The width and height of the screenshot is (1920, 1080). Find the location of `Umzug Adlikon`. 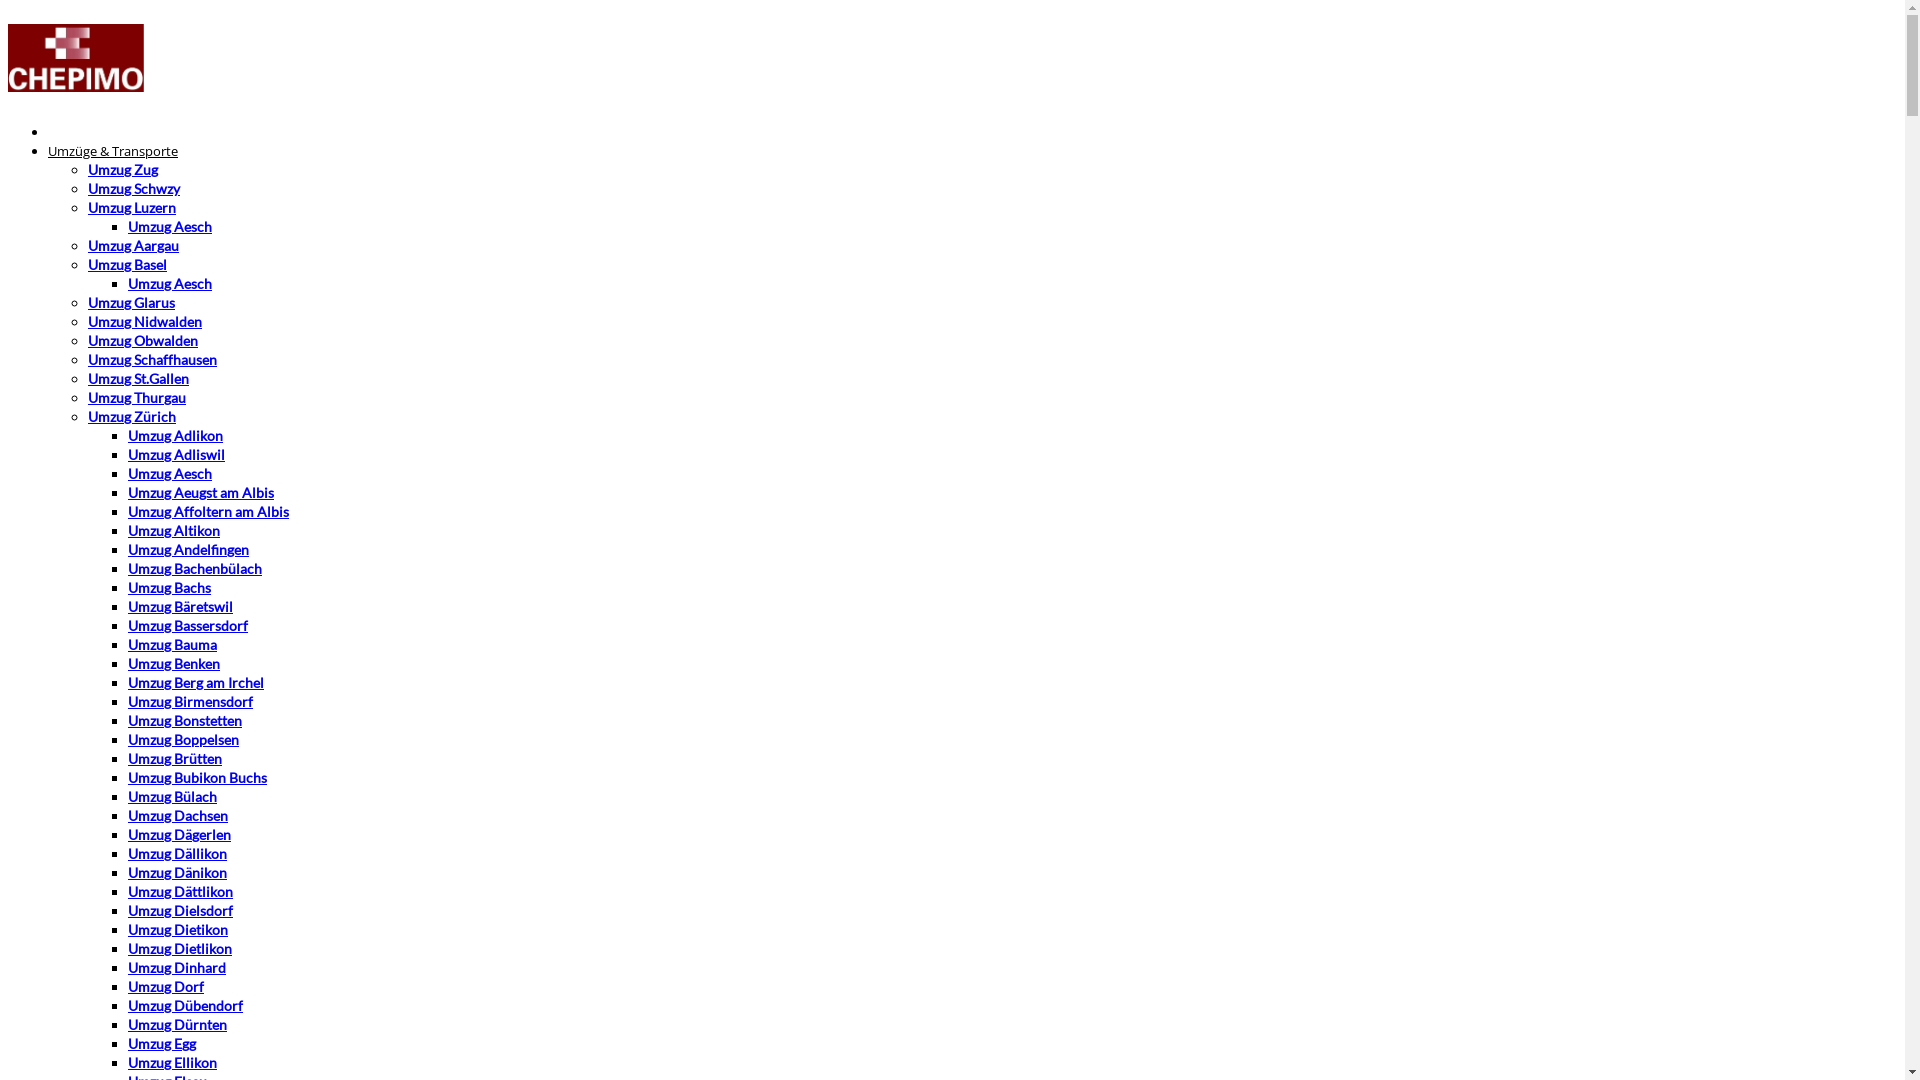

Umzug Adlikon is located at coordinates (176, 436).